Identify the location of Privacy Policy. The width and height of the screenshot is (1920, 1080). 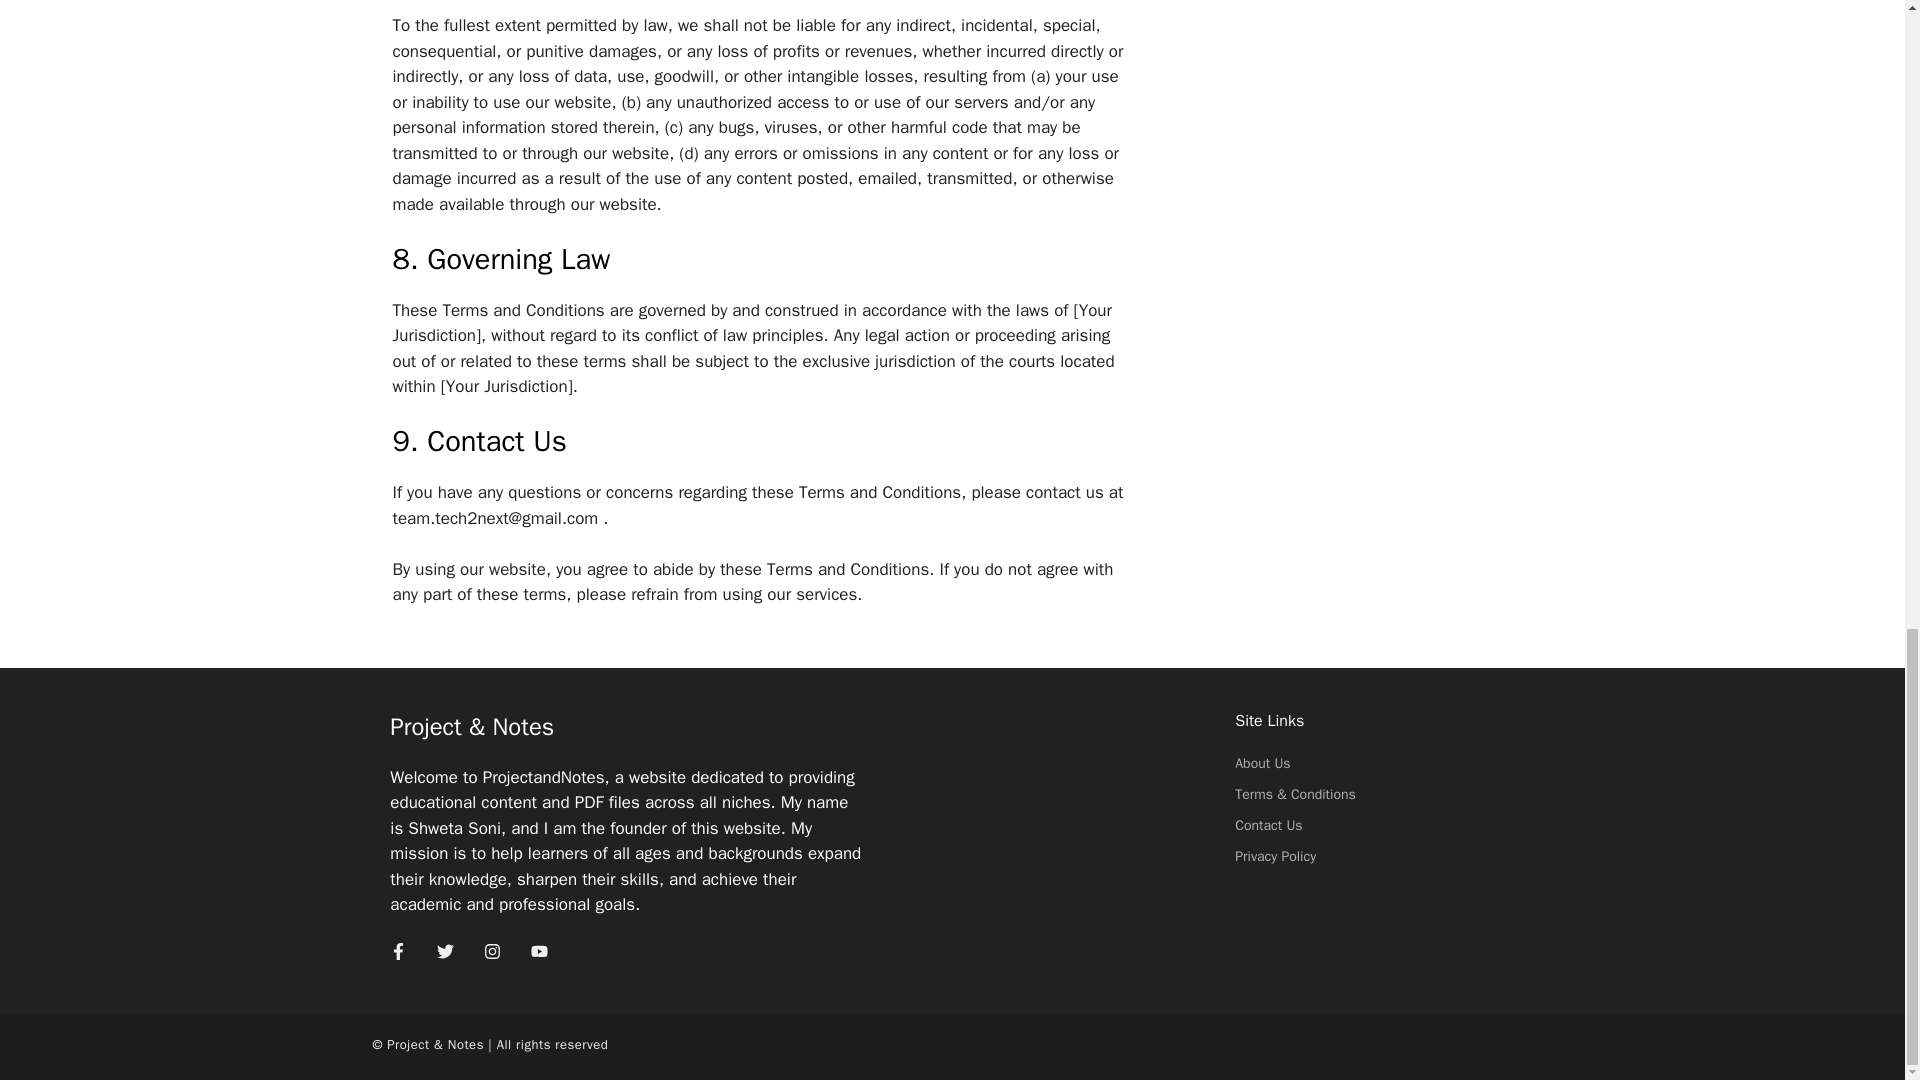
(1274, 856).